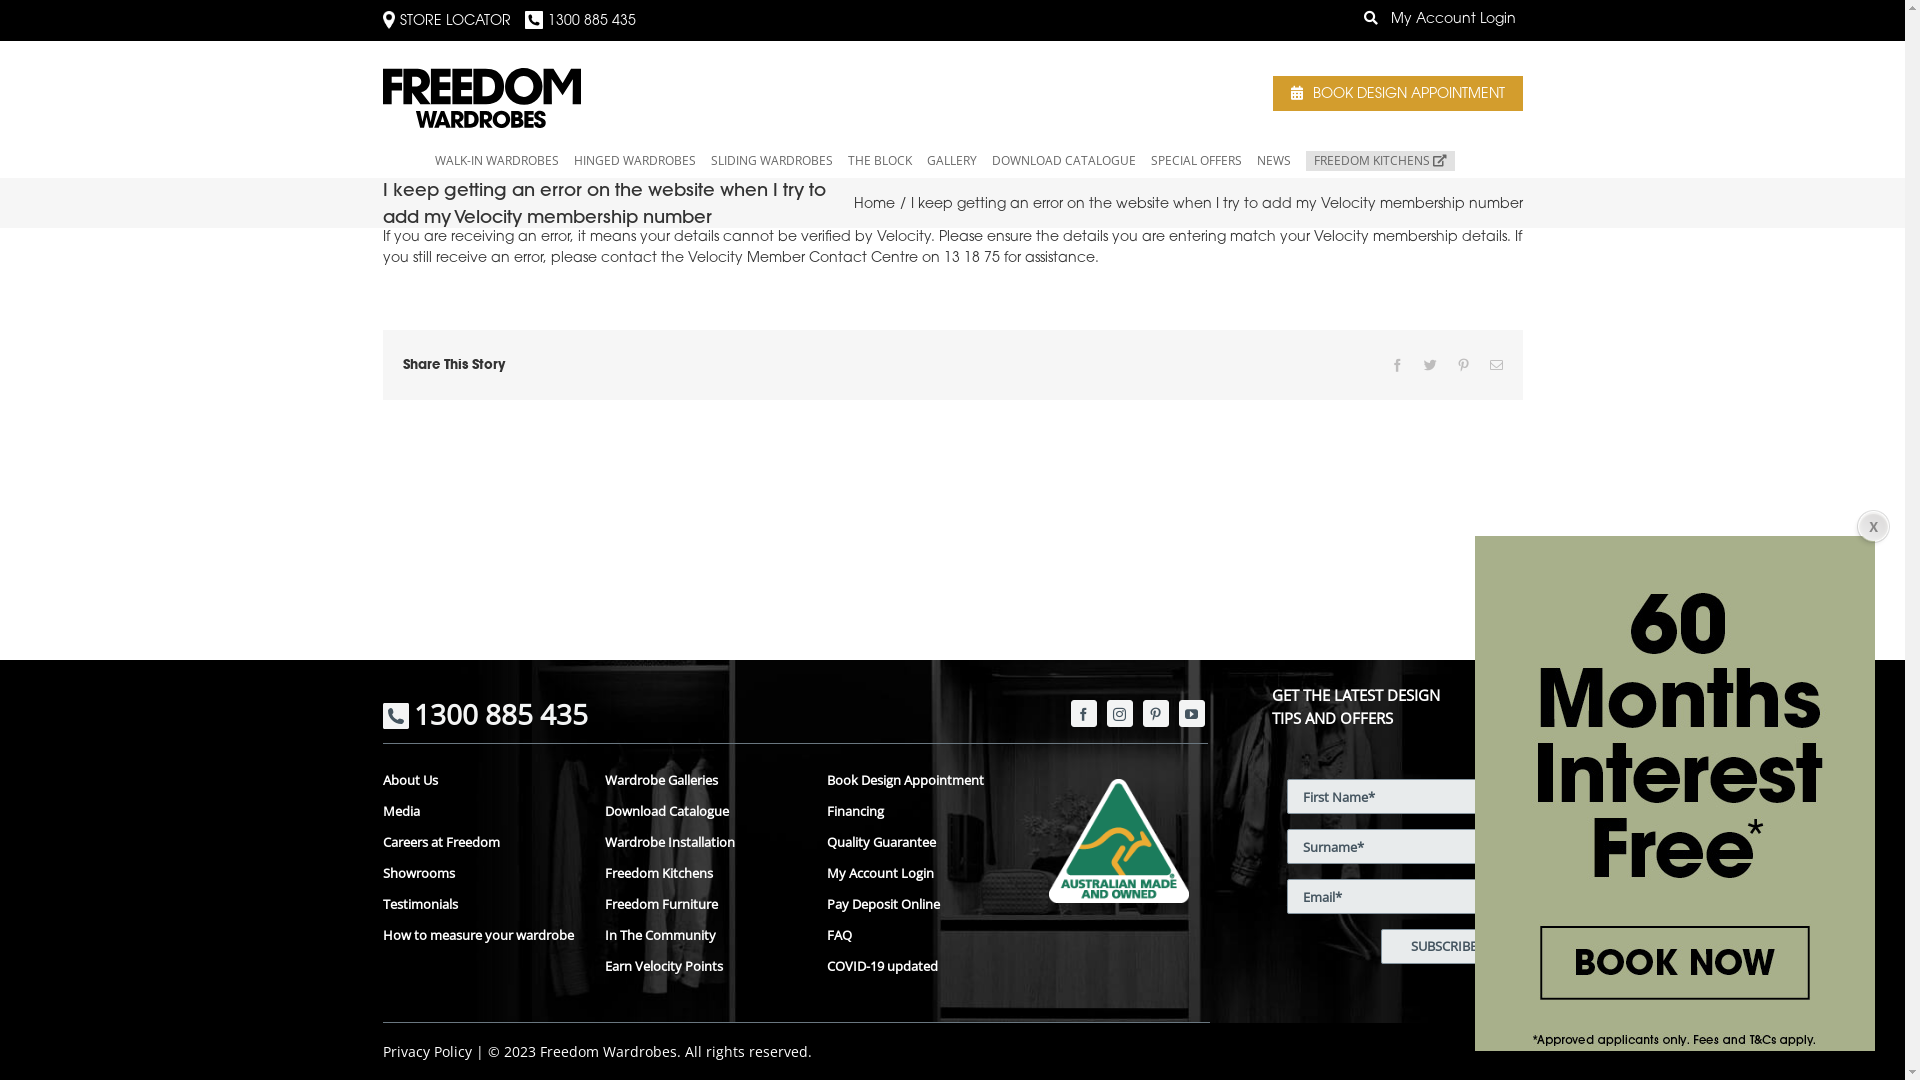  I want to click on Testimonials, so click(478, 904).